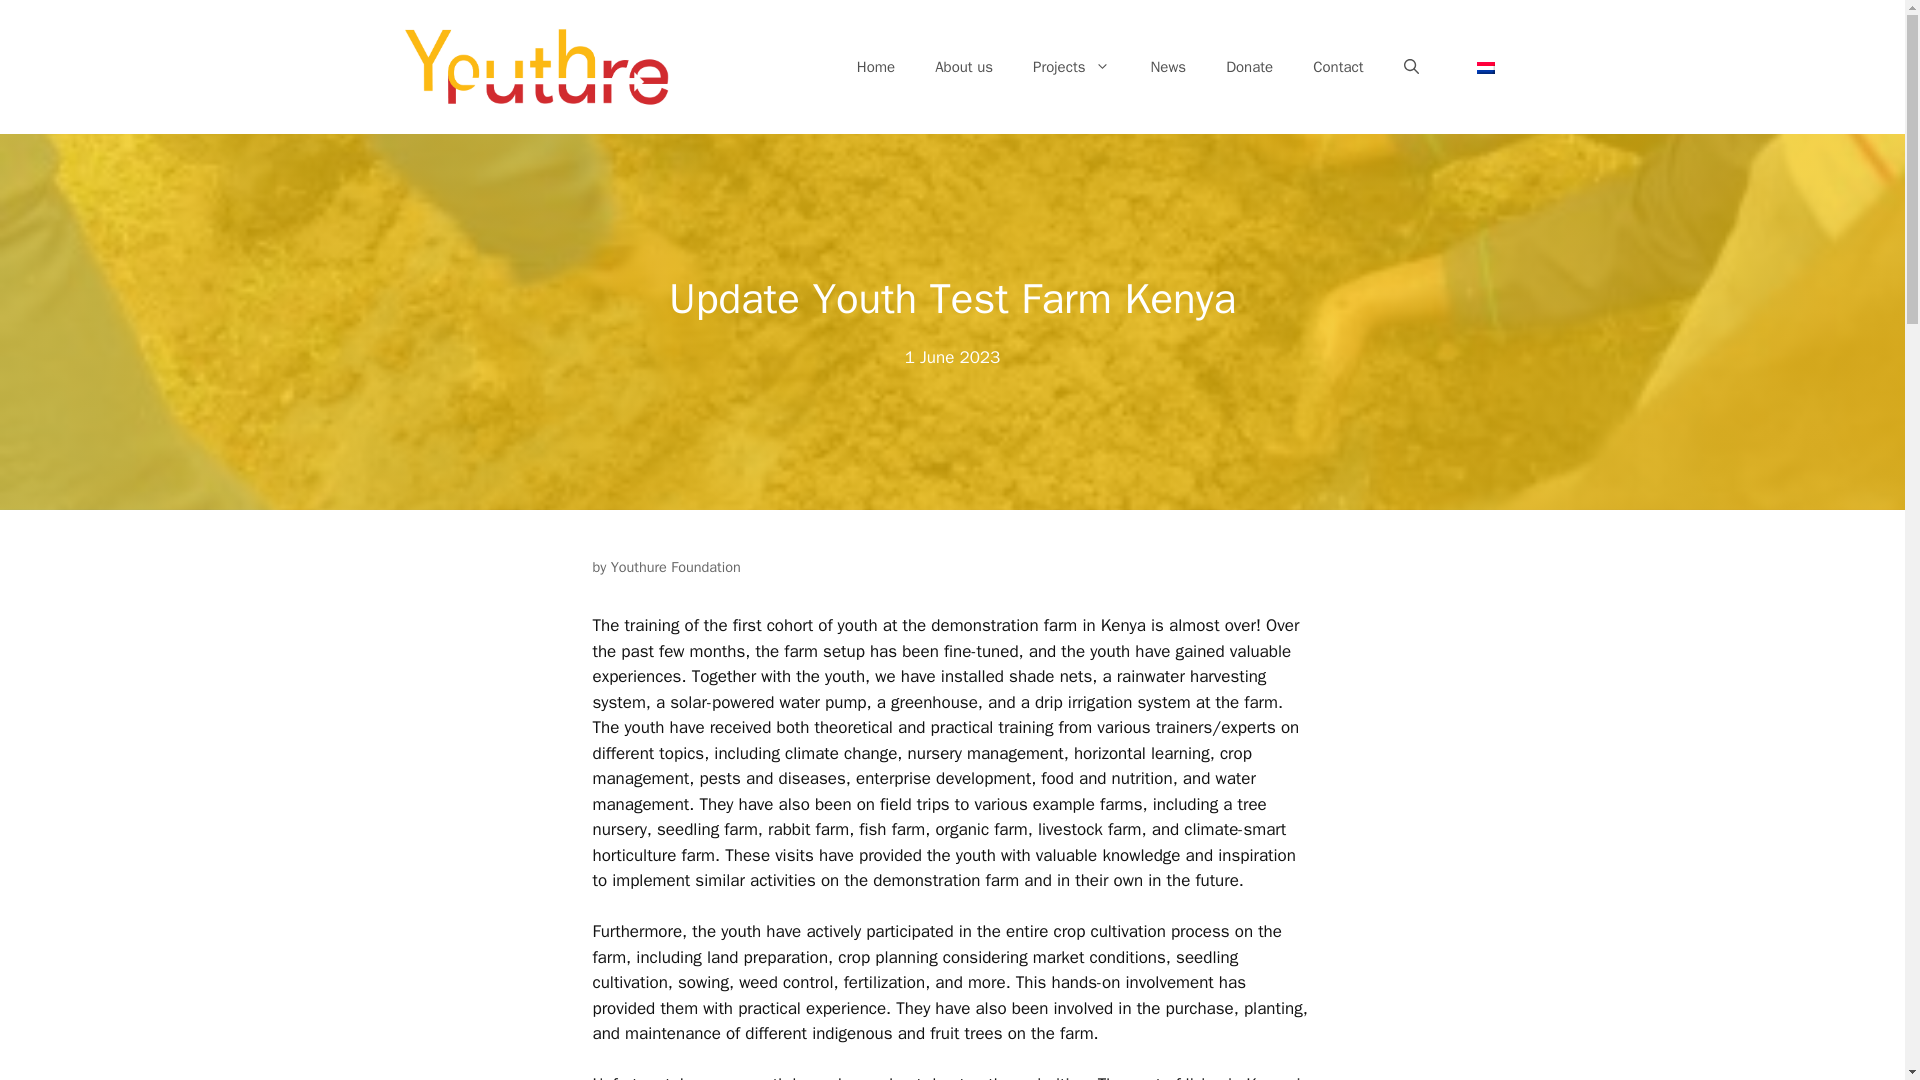 Image resolution: width=1920 pixels, height=1080 pixels. Describe the element at coordinates (536, 66) in the screenshot. I see `Youthure` at that location.